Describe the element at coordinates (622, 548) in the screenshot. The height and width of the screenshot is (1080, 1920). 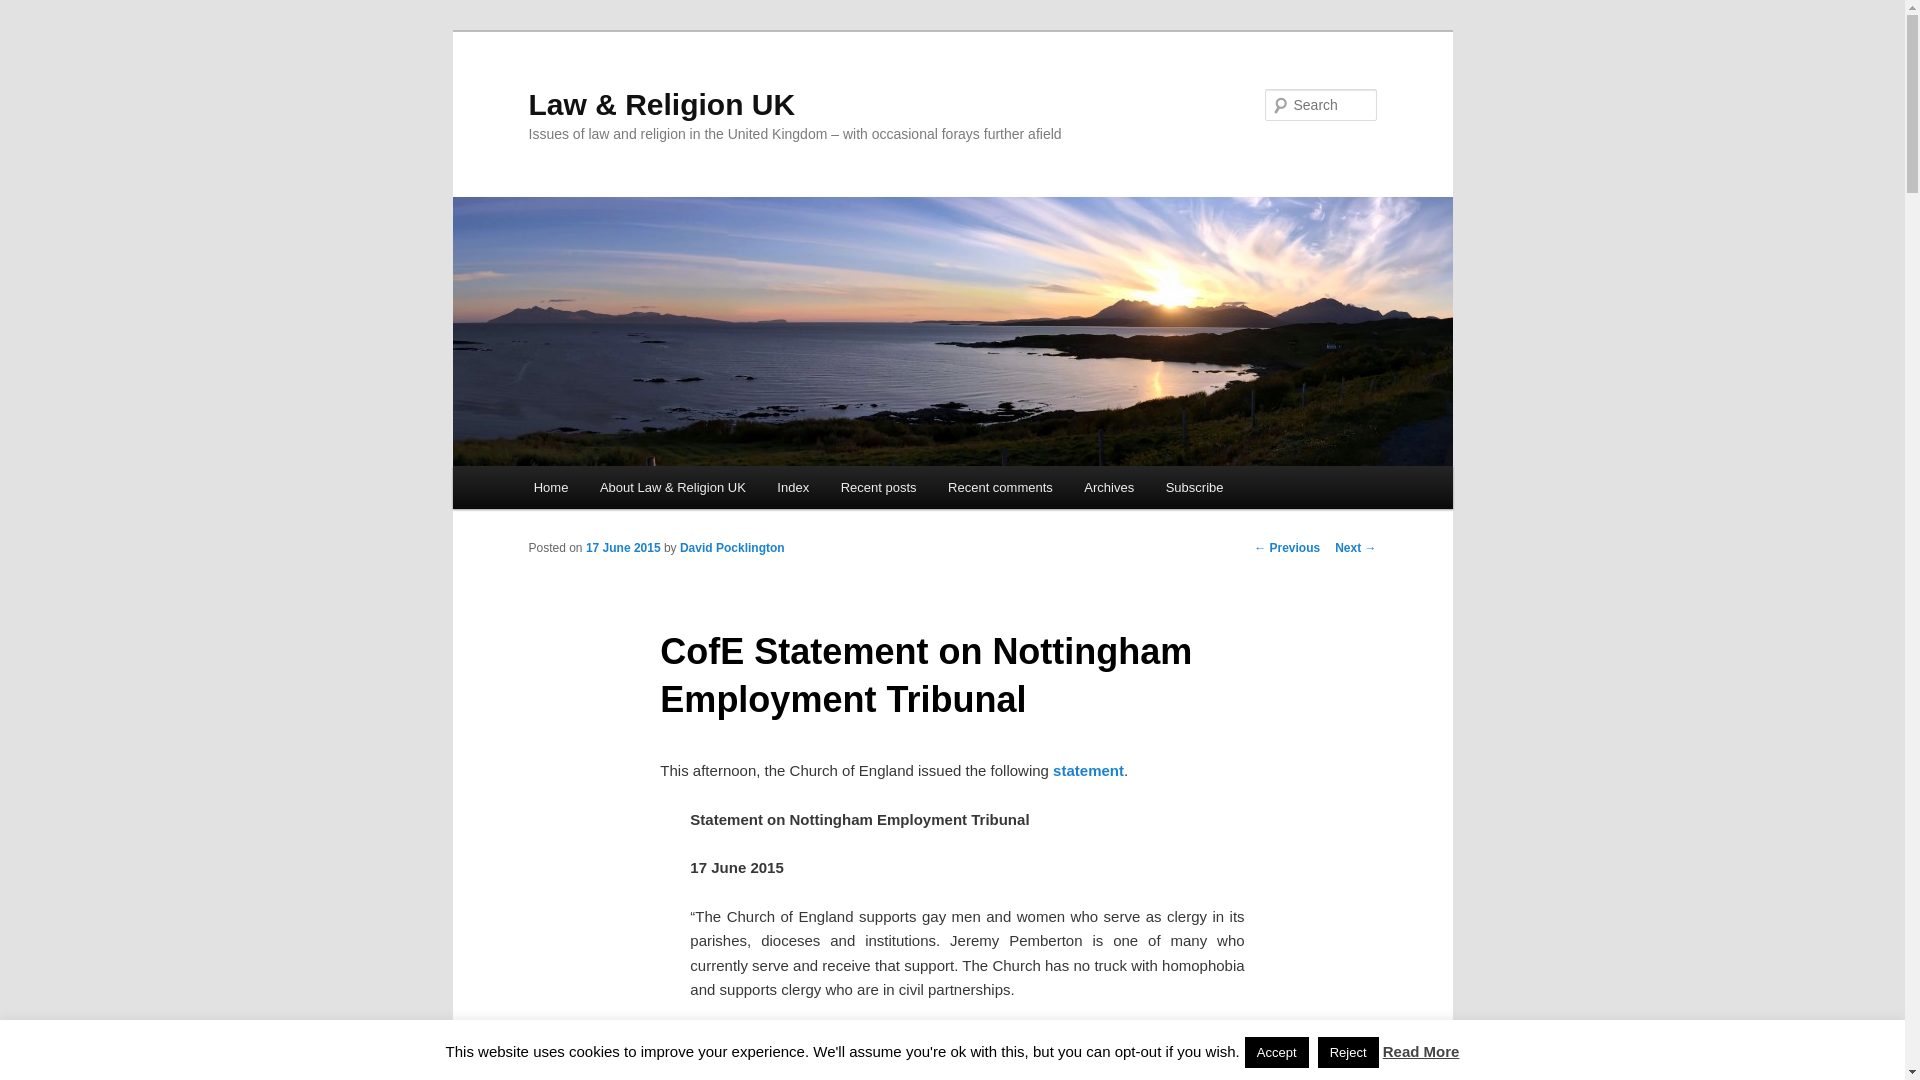
I see `17 June 2015` at that location.